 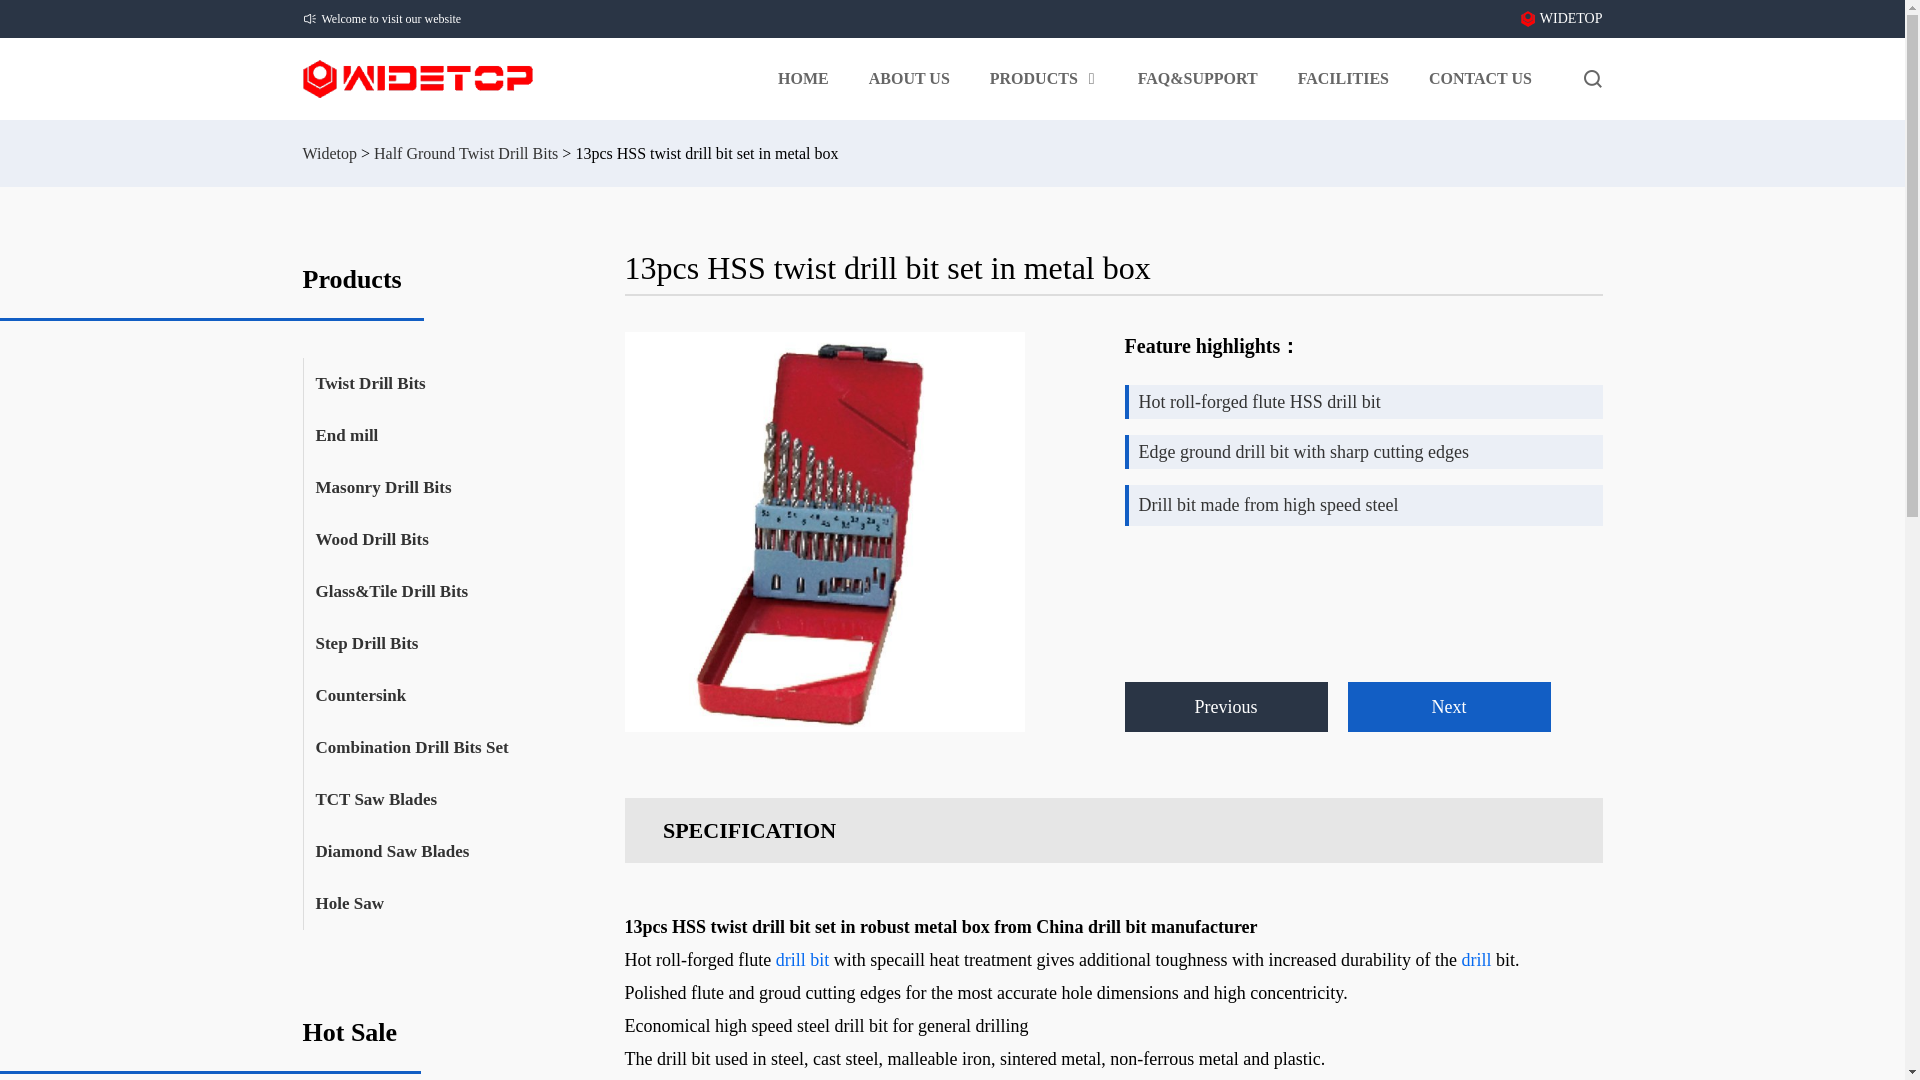 What do you see at coordinates (824, 532) in the screenshot?
I see `13pcs HSS twist drill bit set in metal box` at bounding box center [824, 532].